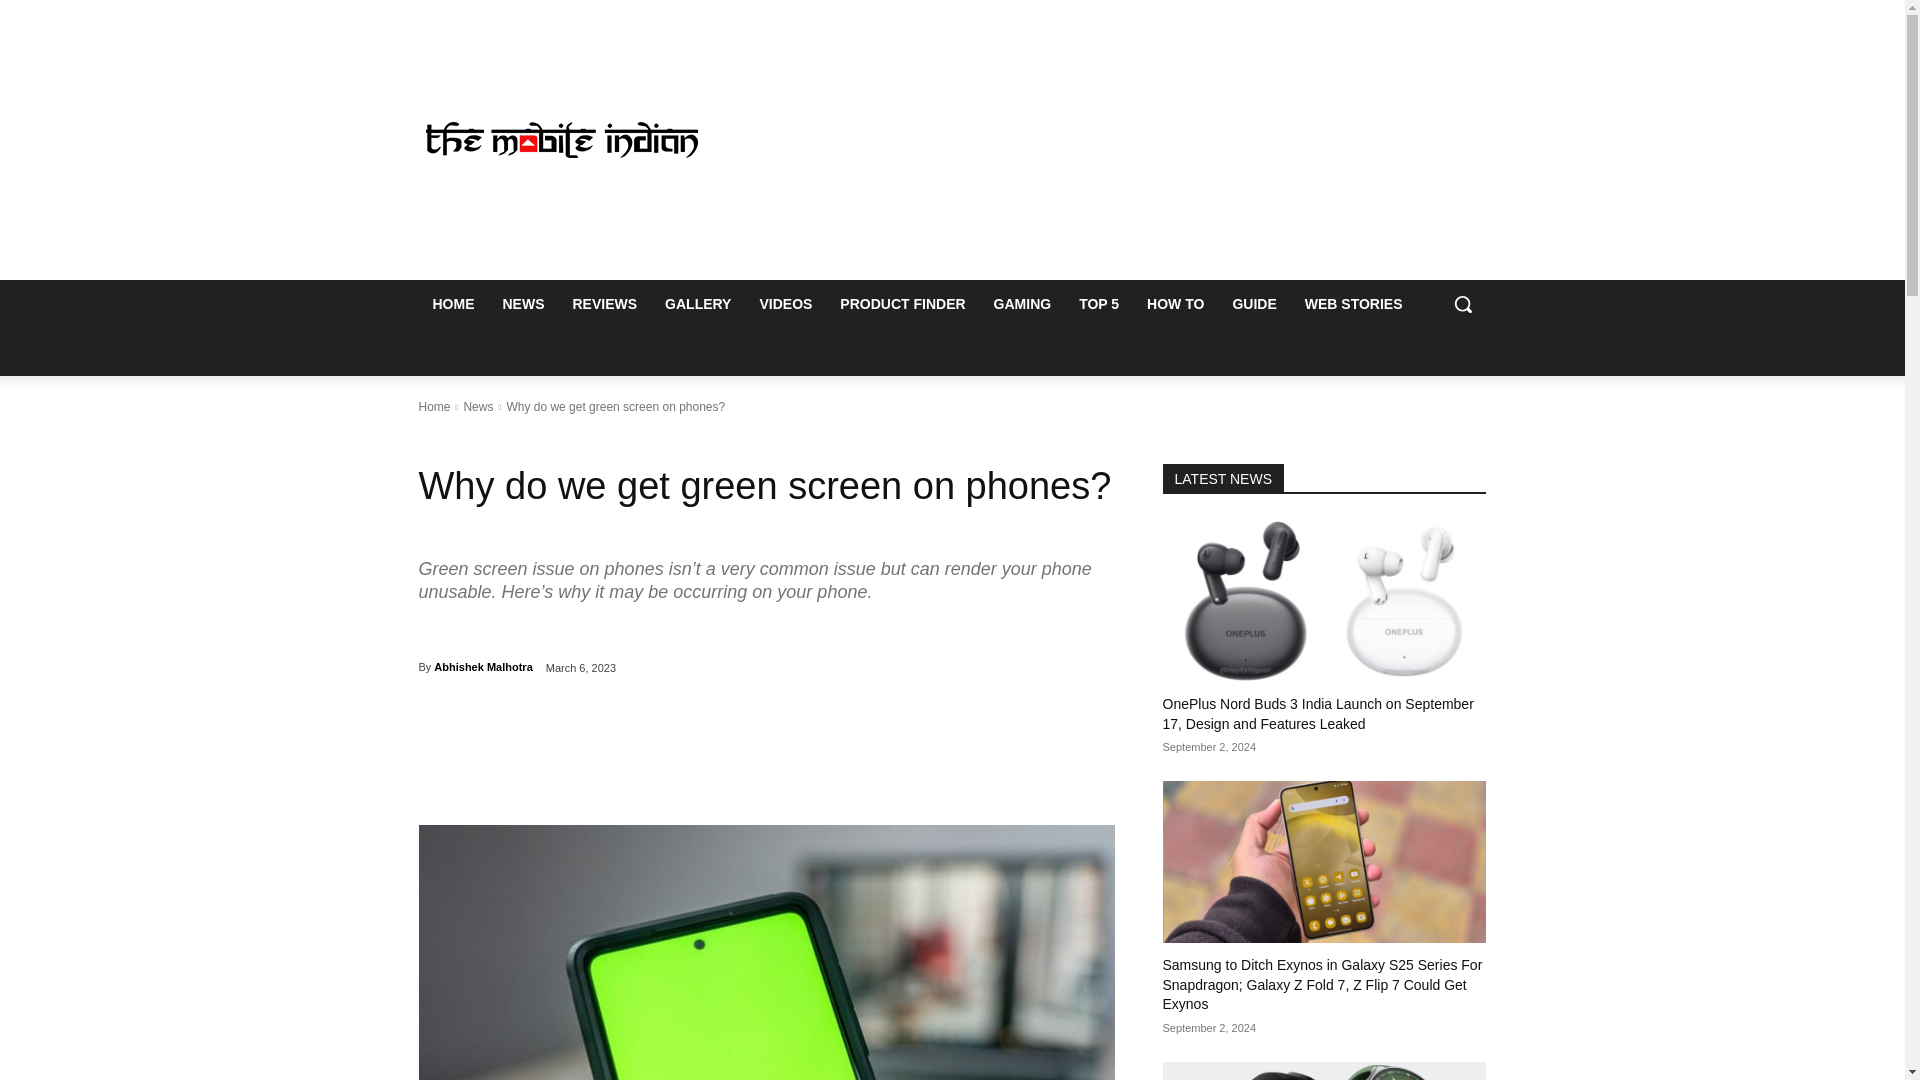 The width and height of the screenshot is (1920, 1080). What do you see at coordinates (784, 304) in the screenshot?
I see `VIDEOS` at bounding box center [784, 304].